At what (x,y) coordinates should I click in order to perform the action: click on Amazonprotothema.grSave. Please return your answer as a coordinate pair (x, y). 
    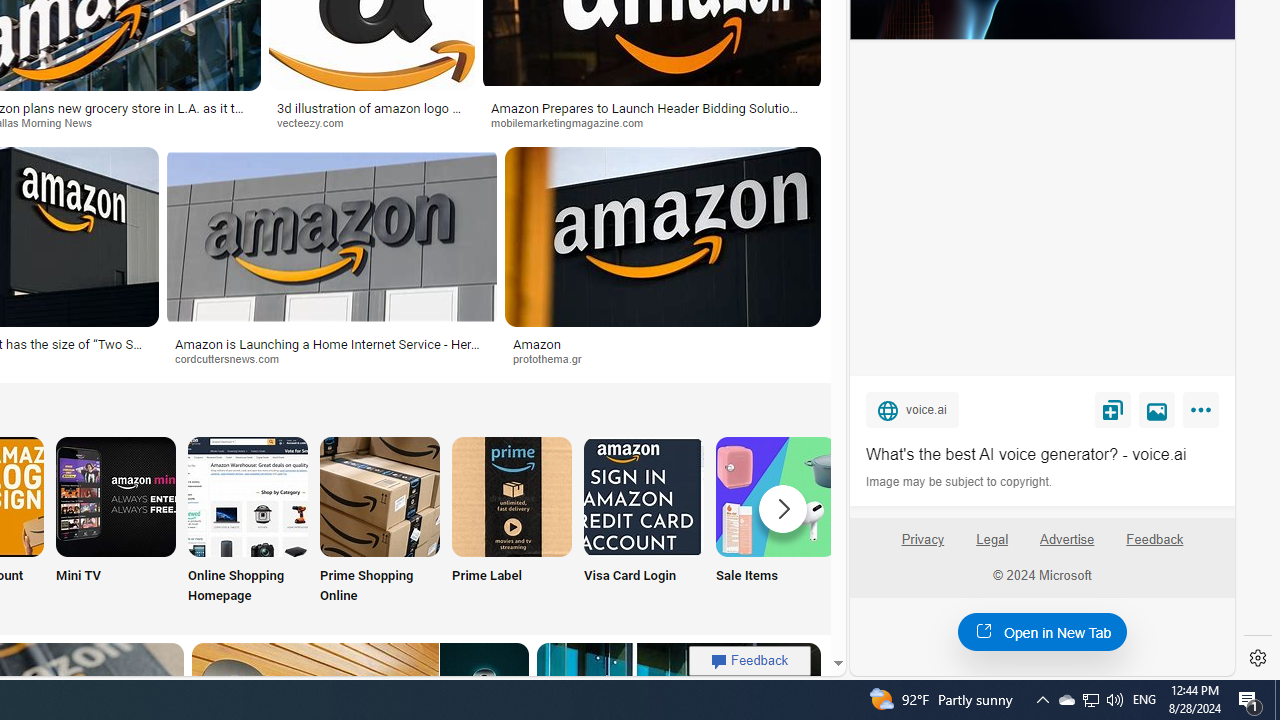
    Looking at the image, I should click on (662, 260).